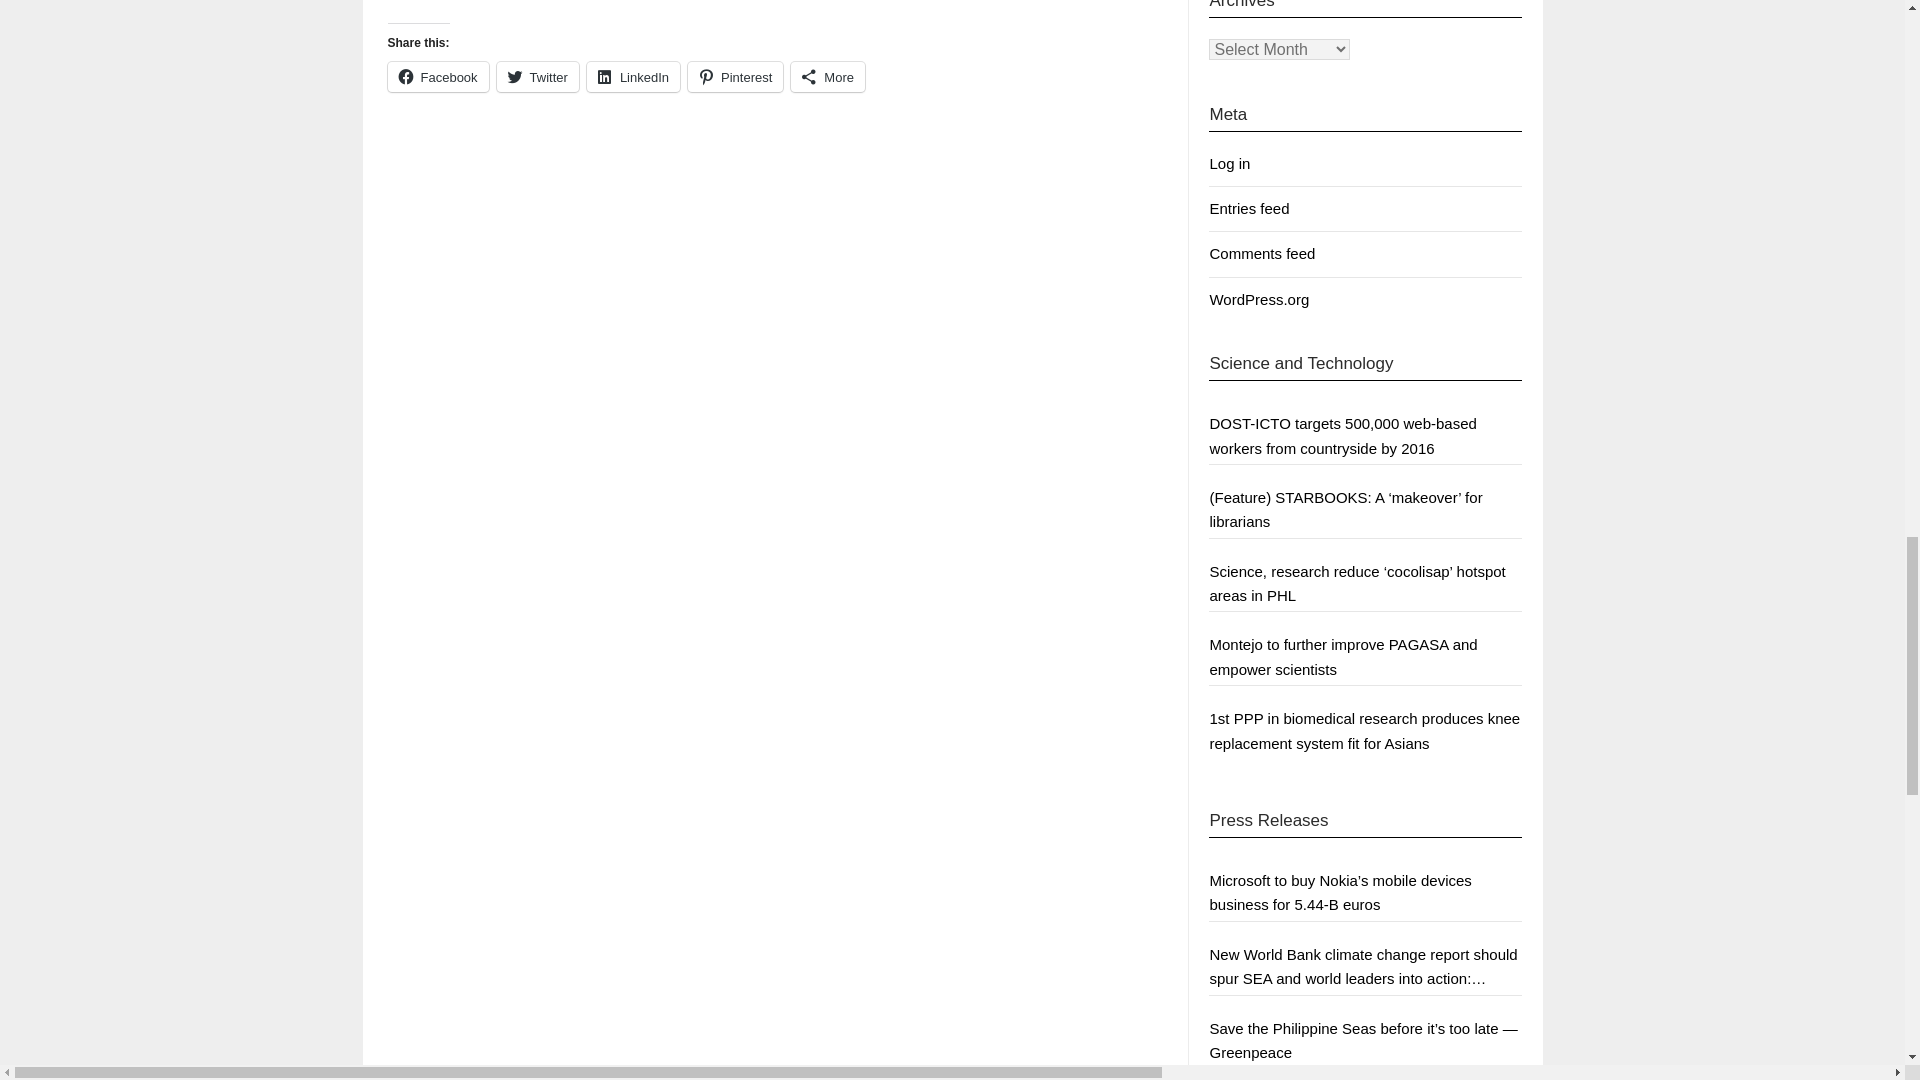  Describe the element at coordinates (438, 76) in the screenshot. I see `Facebook` at that location.